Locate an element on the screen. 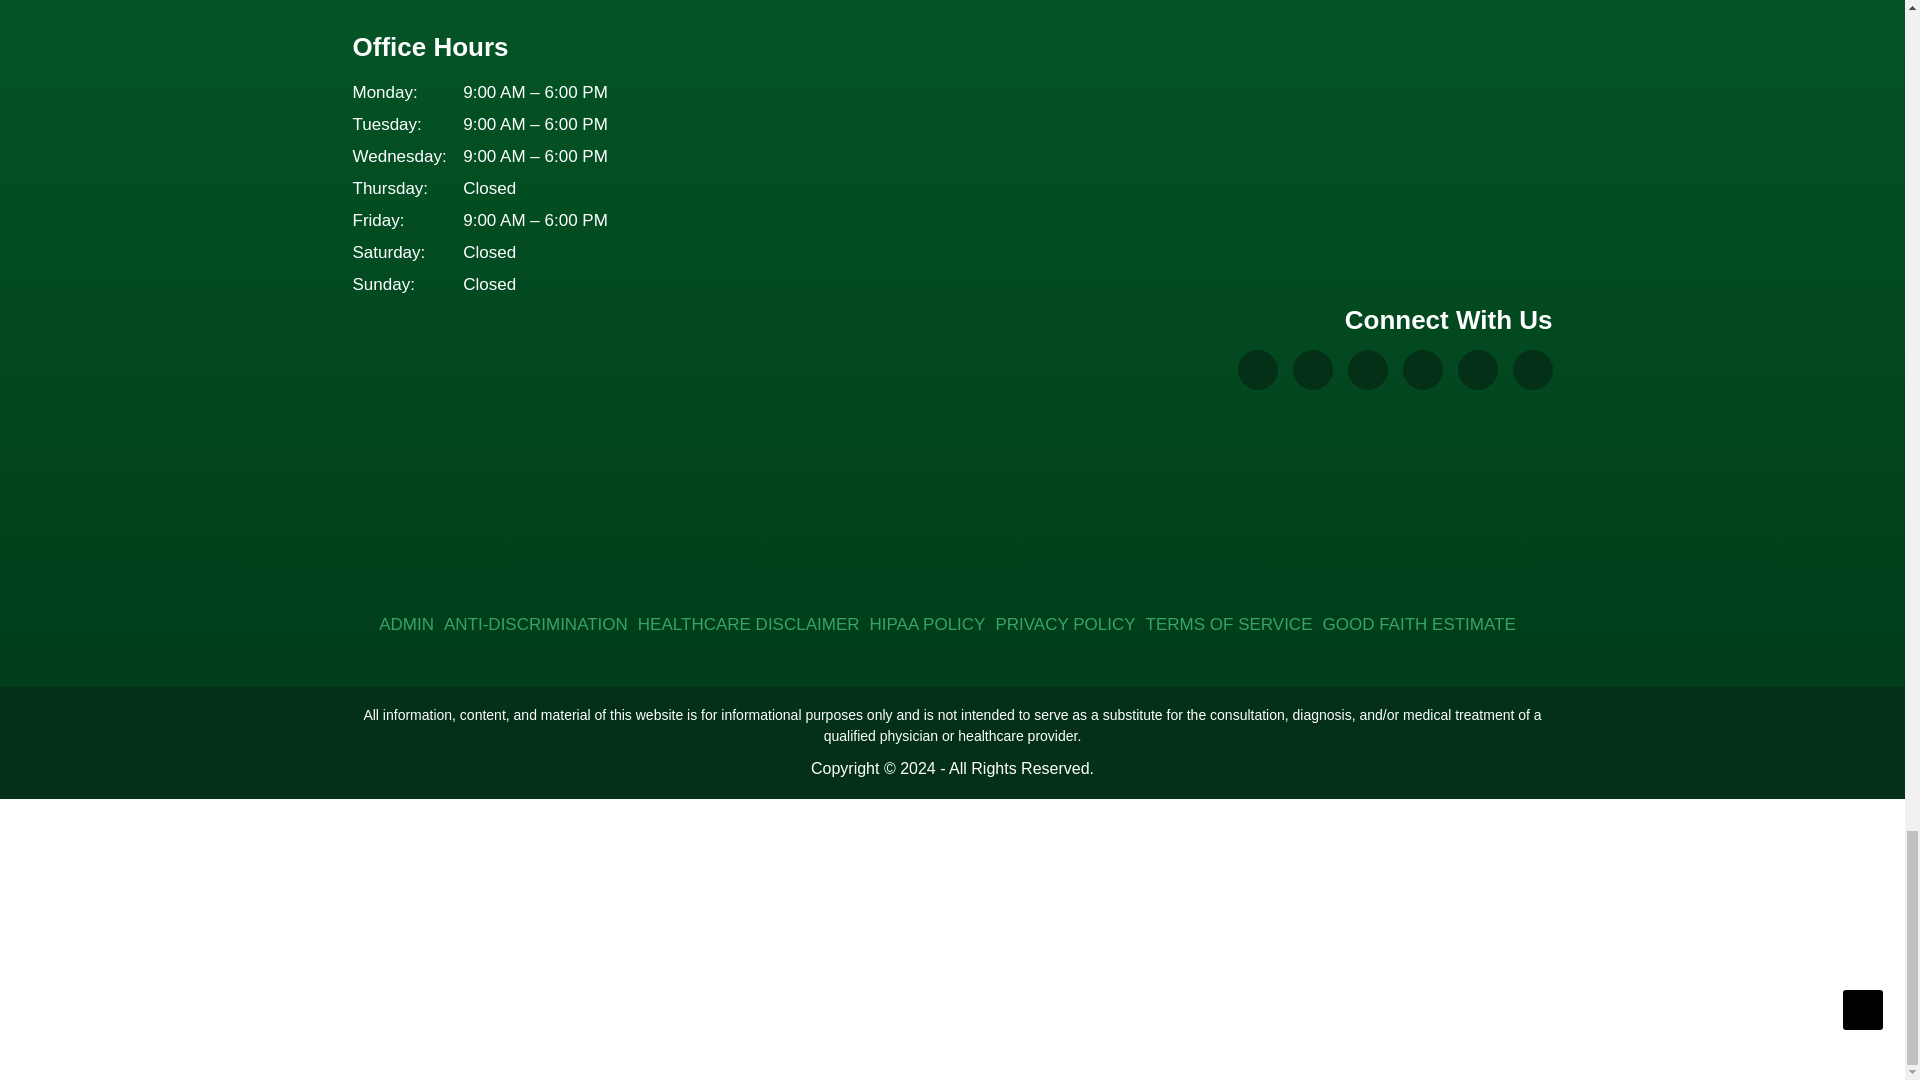 The image size is (1920, 1080). Instagram is located at coordinates (1368, 369).